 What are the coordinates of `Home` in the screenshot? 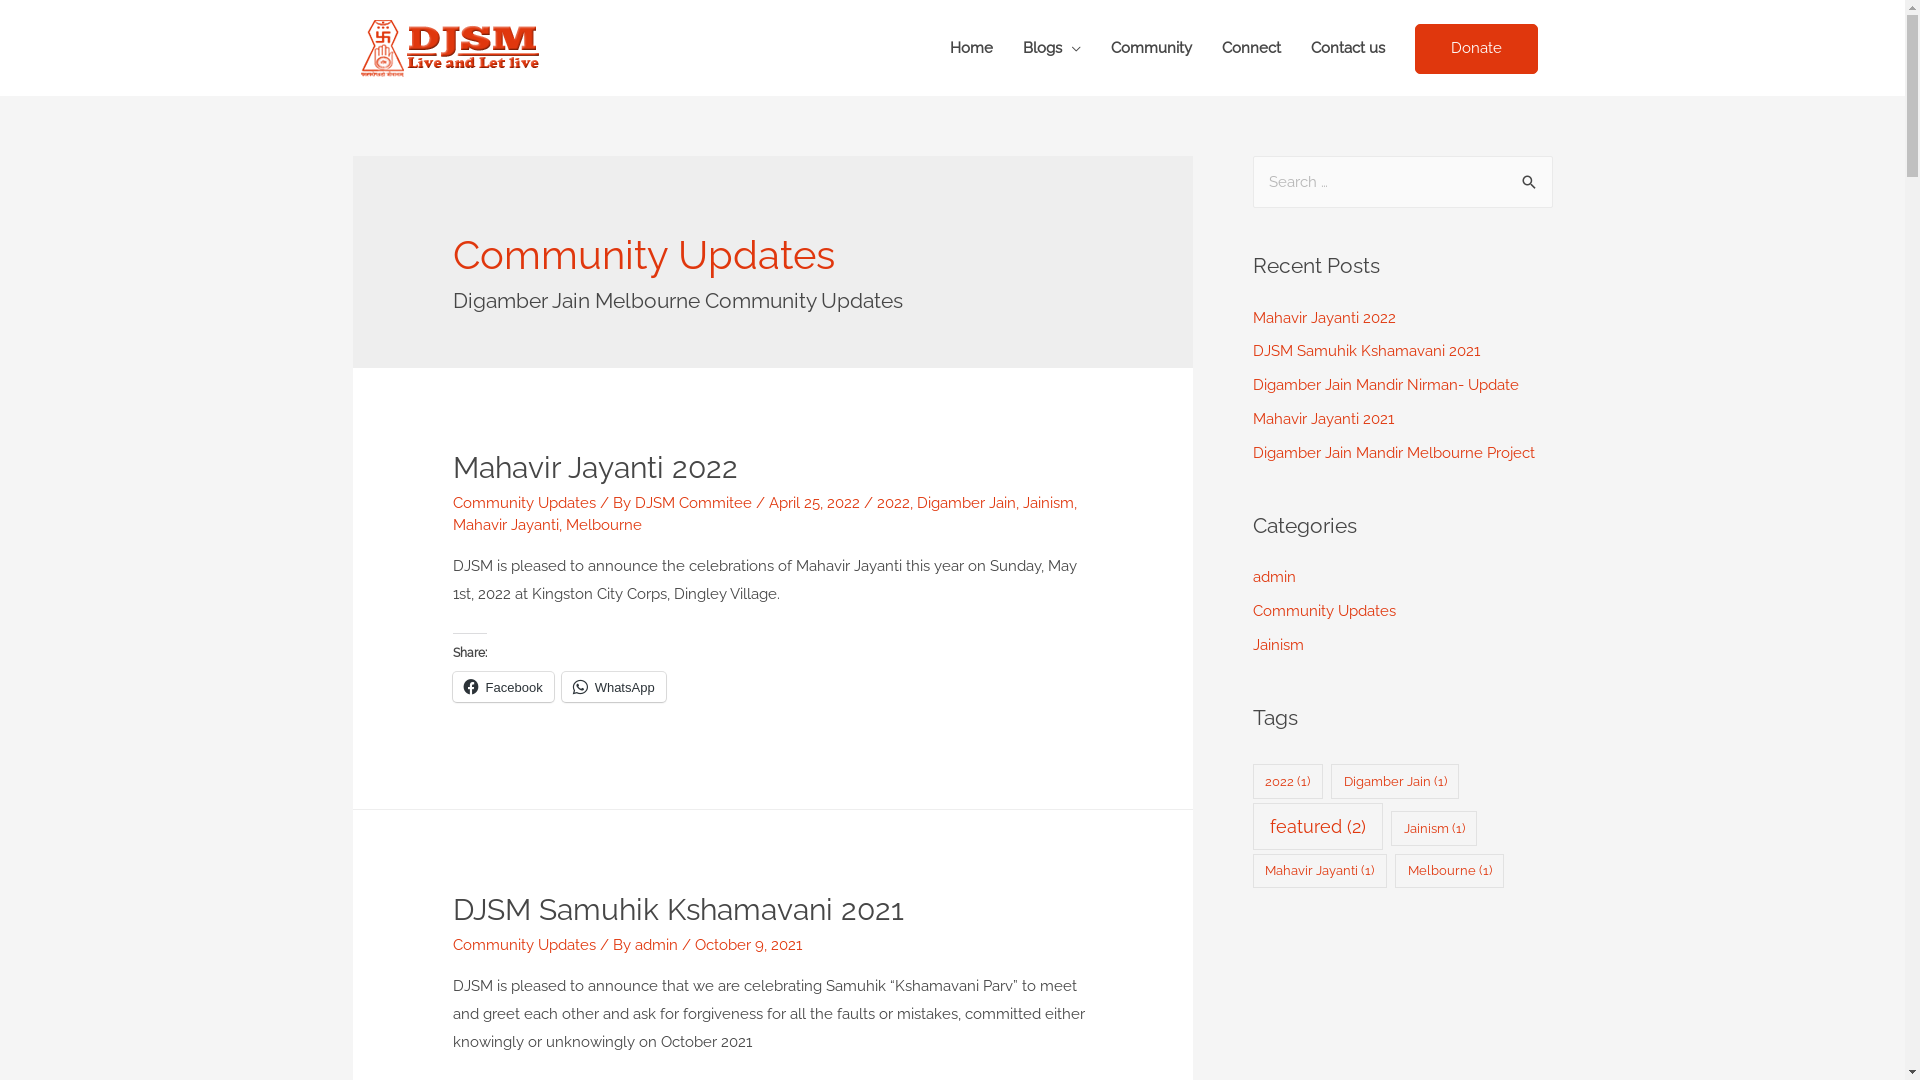 It's located at (970, 48).